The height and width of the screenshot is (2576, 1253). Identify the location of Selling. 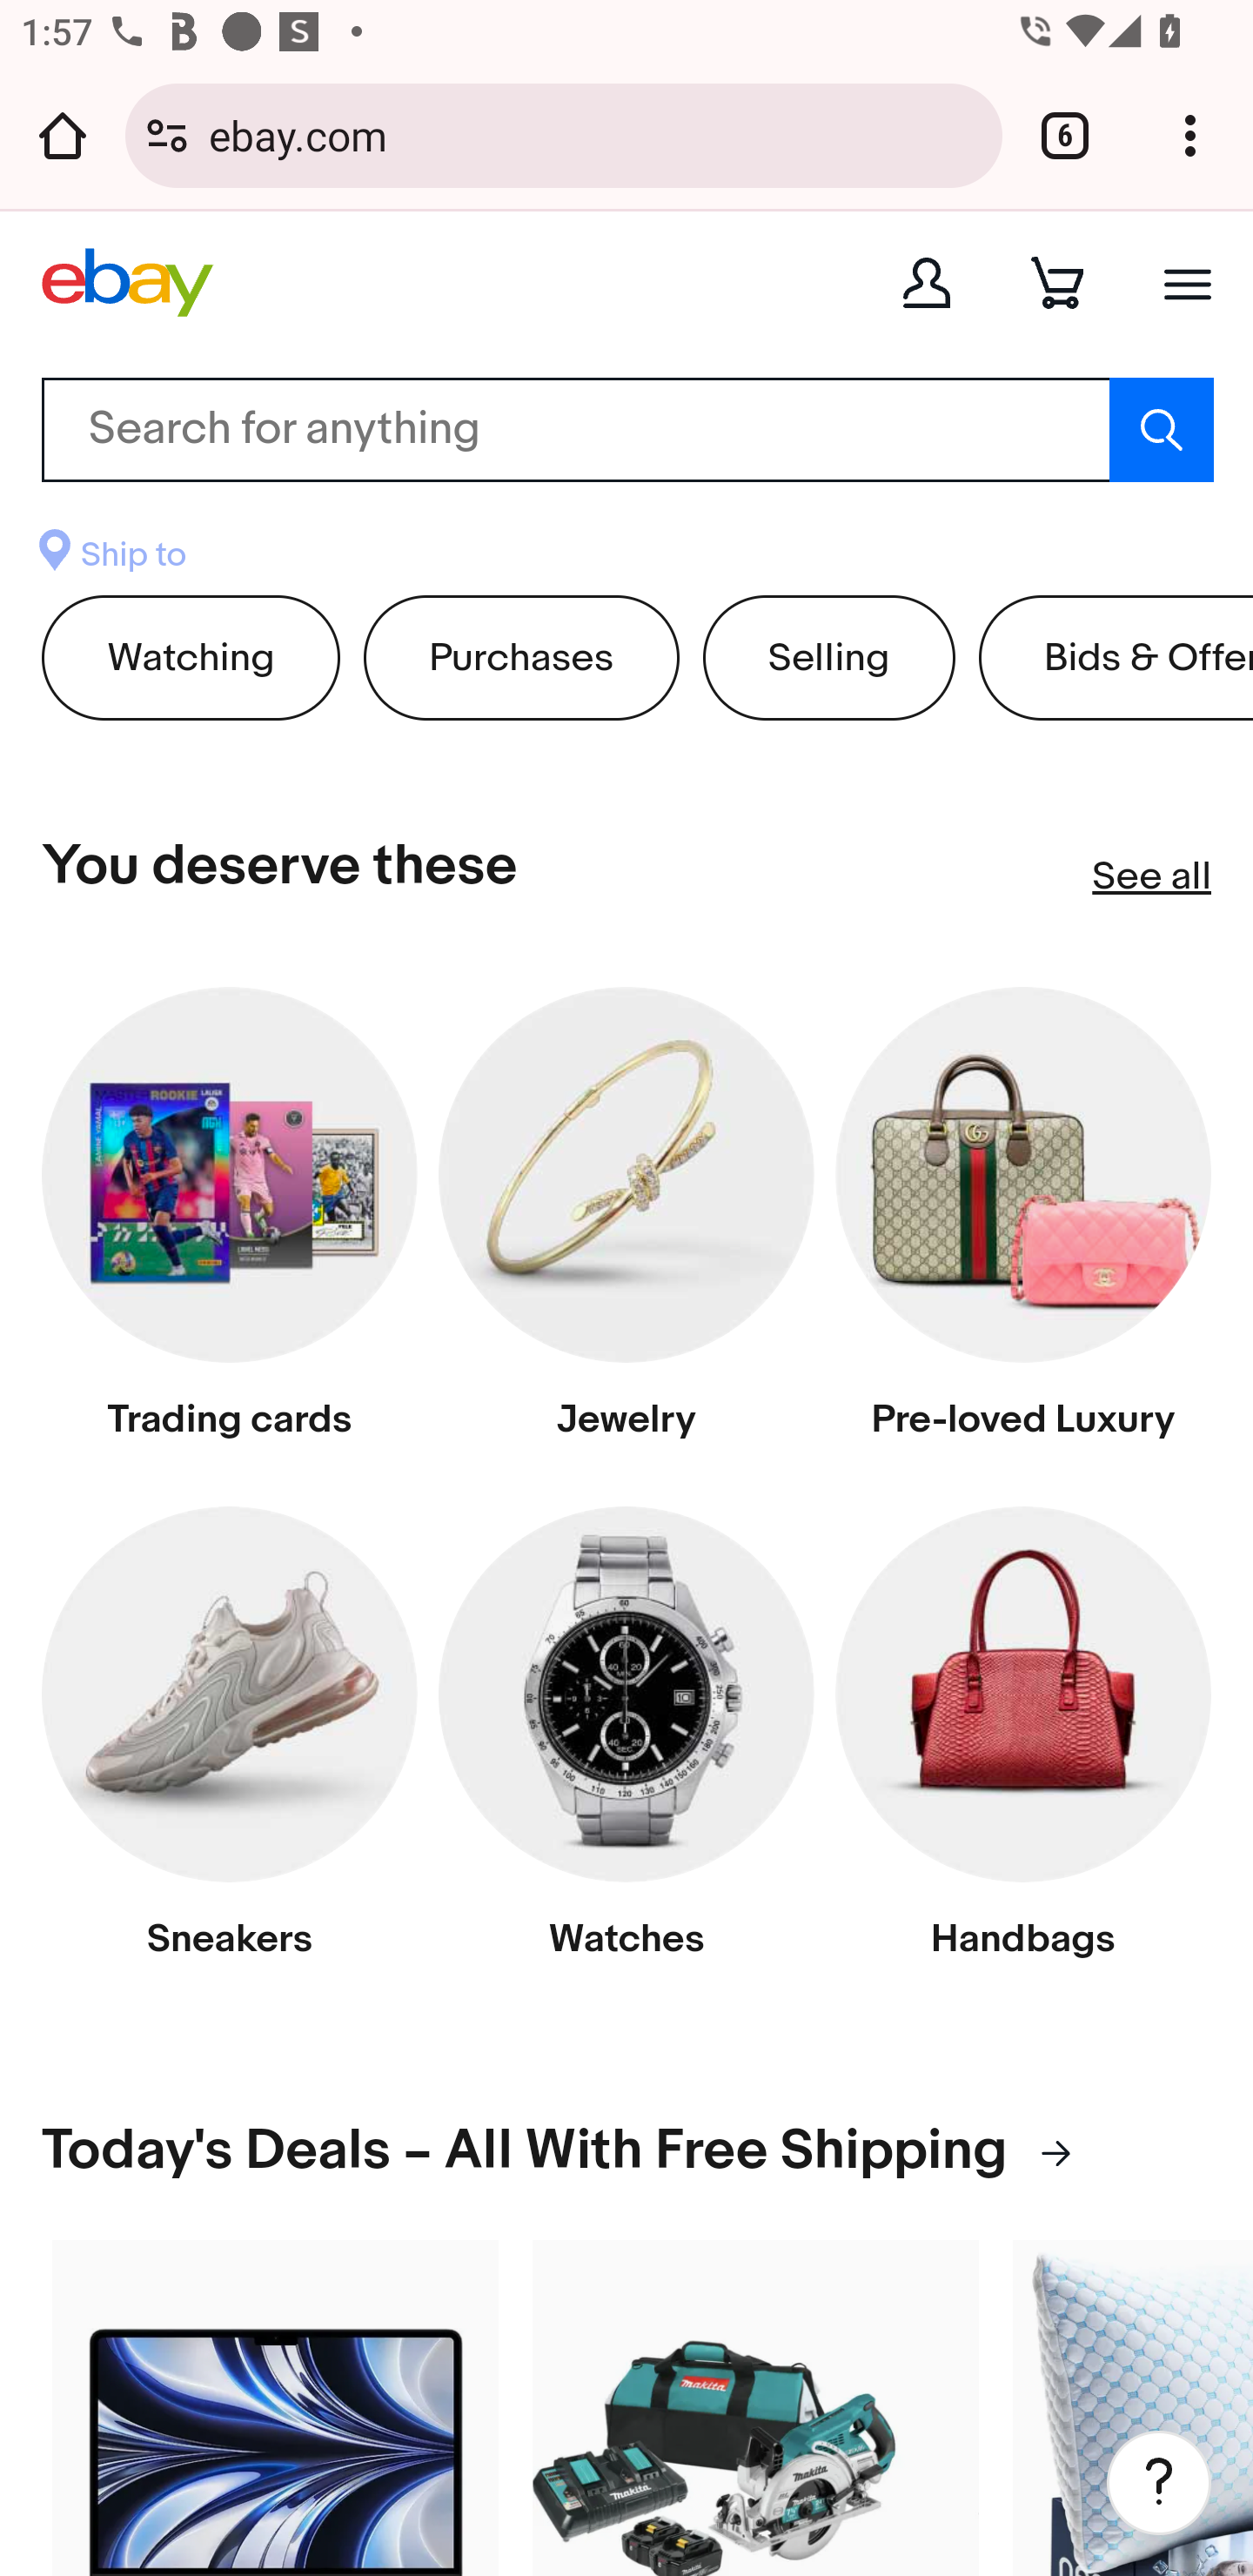
(828, 658).